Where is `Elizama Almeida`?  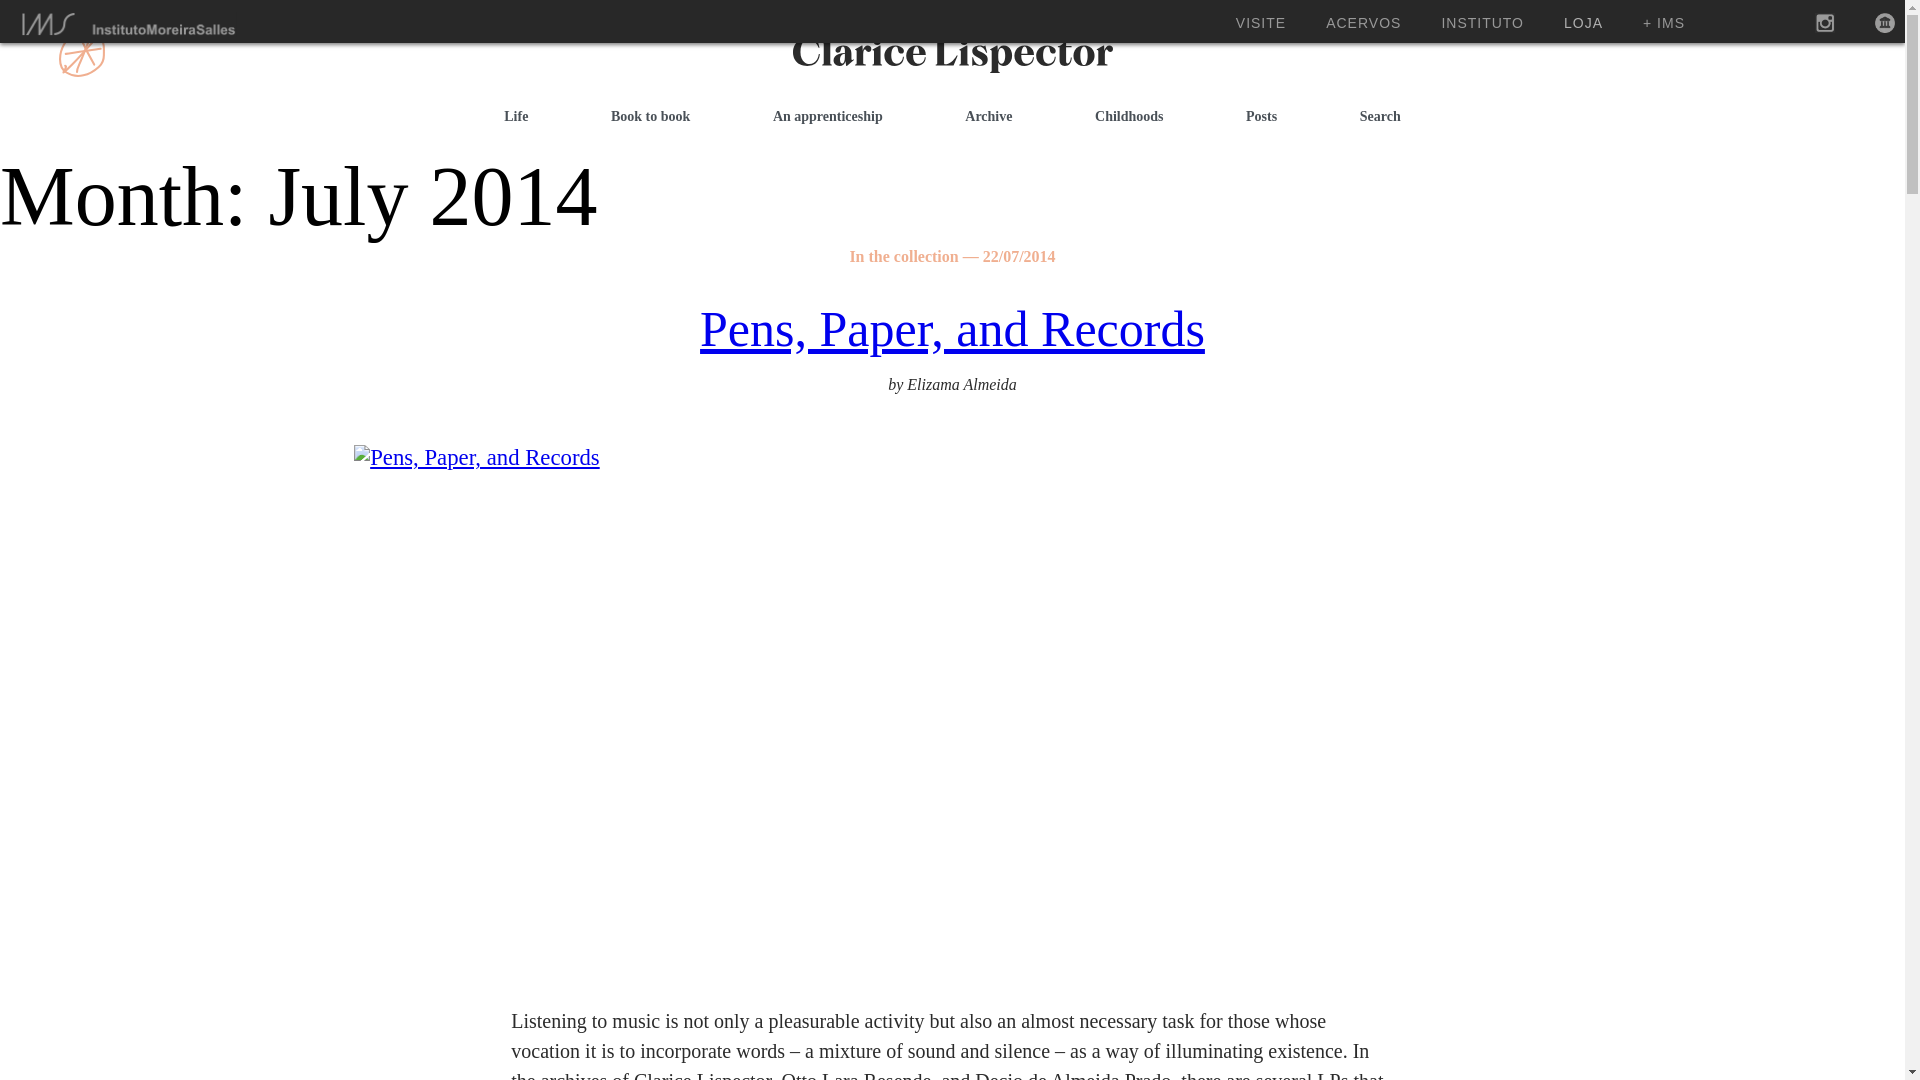 Elizama Almeida is located at coordinates (960, 384).